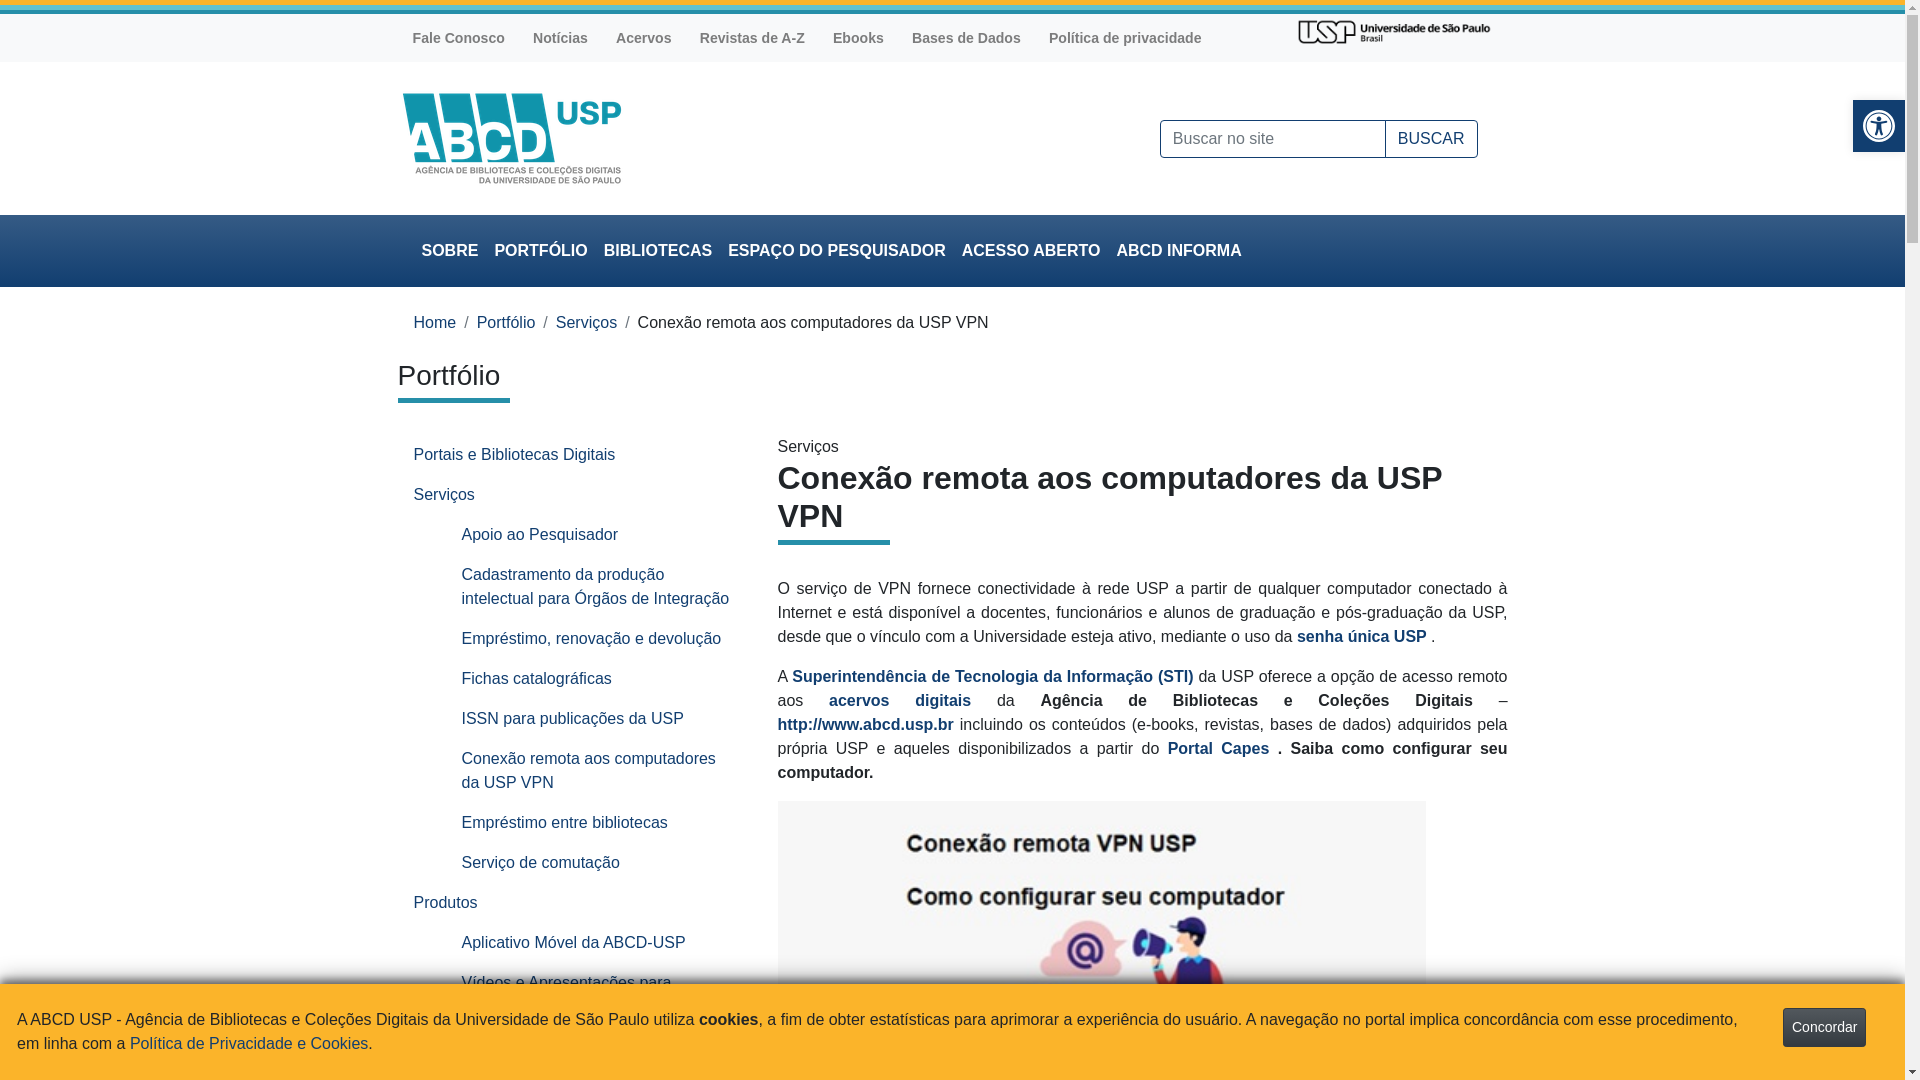 The height and width of the screenshot is (1080, 1920). Describe the element at coordinates (450, 251) in the screenshot. I see `SOBRE` at that location.